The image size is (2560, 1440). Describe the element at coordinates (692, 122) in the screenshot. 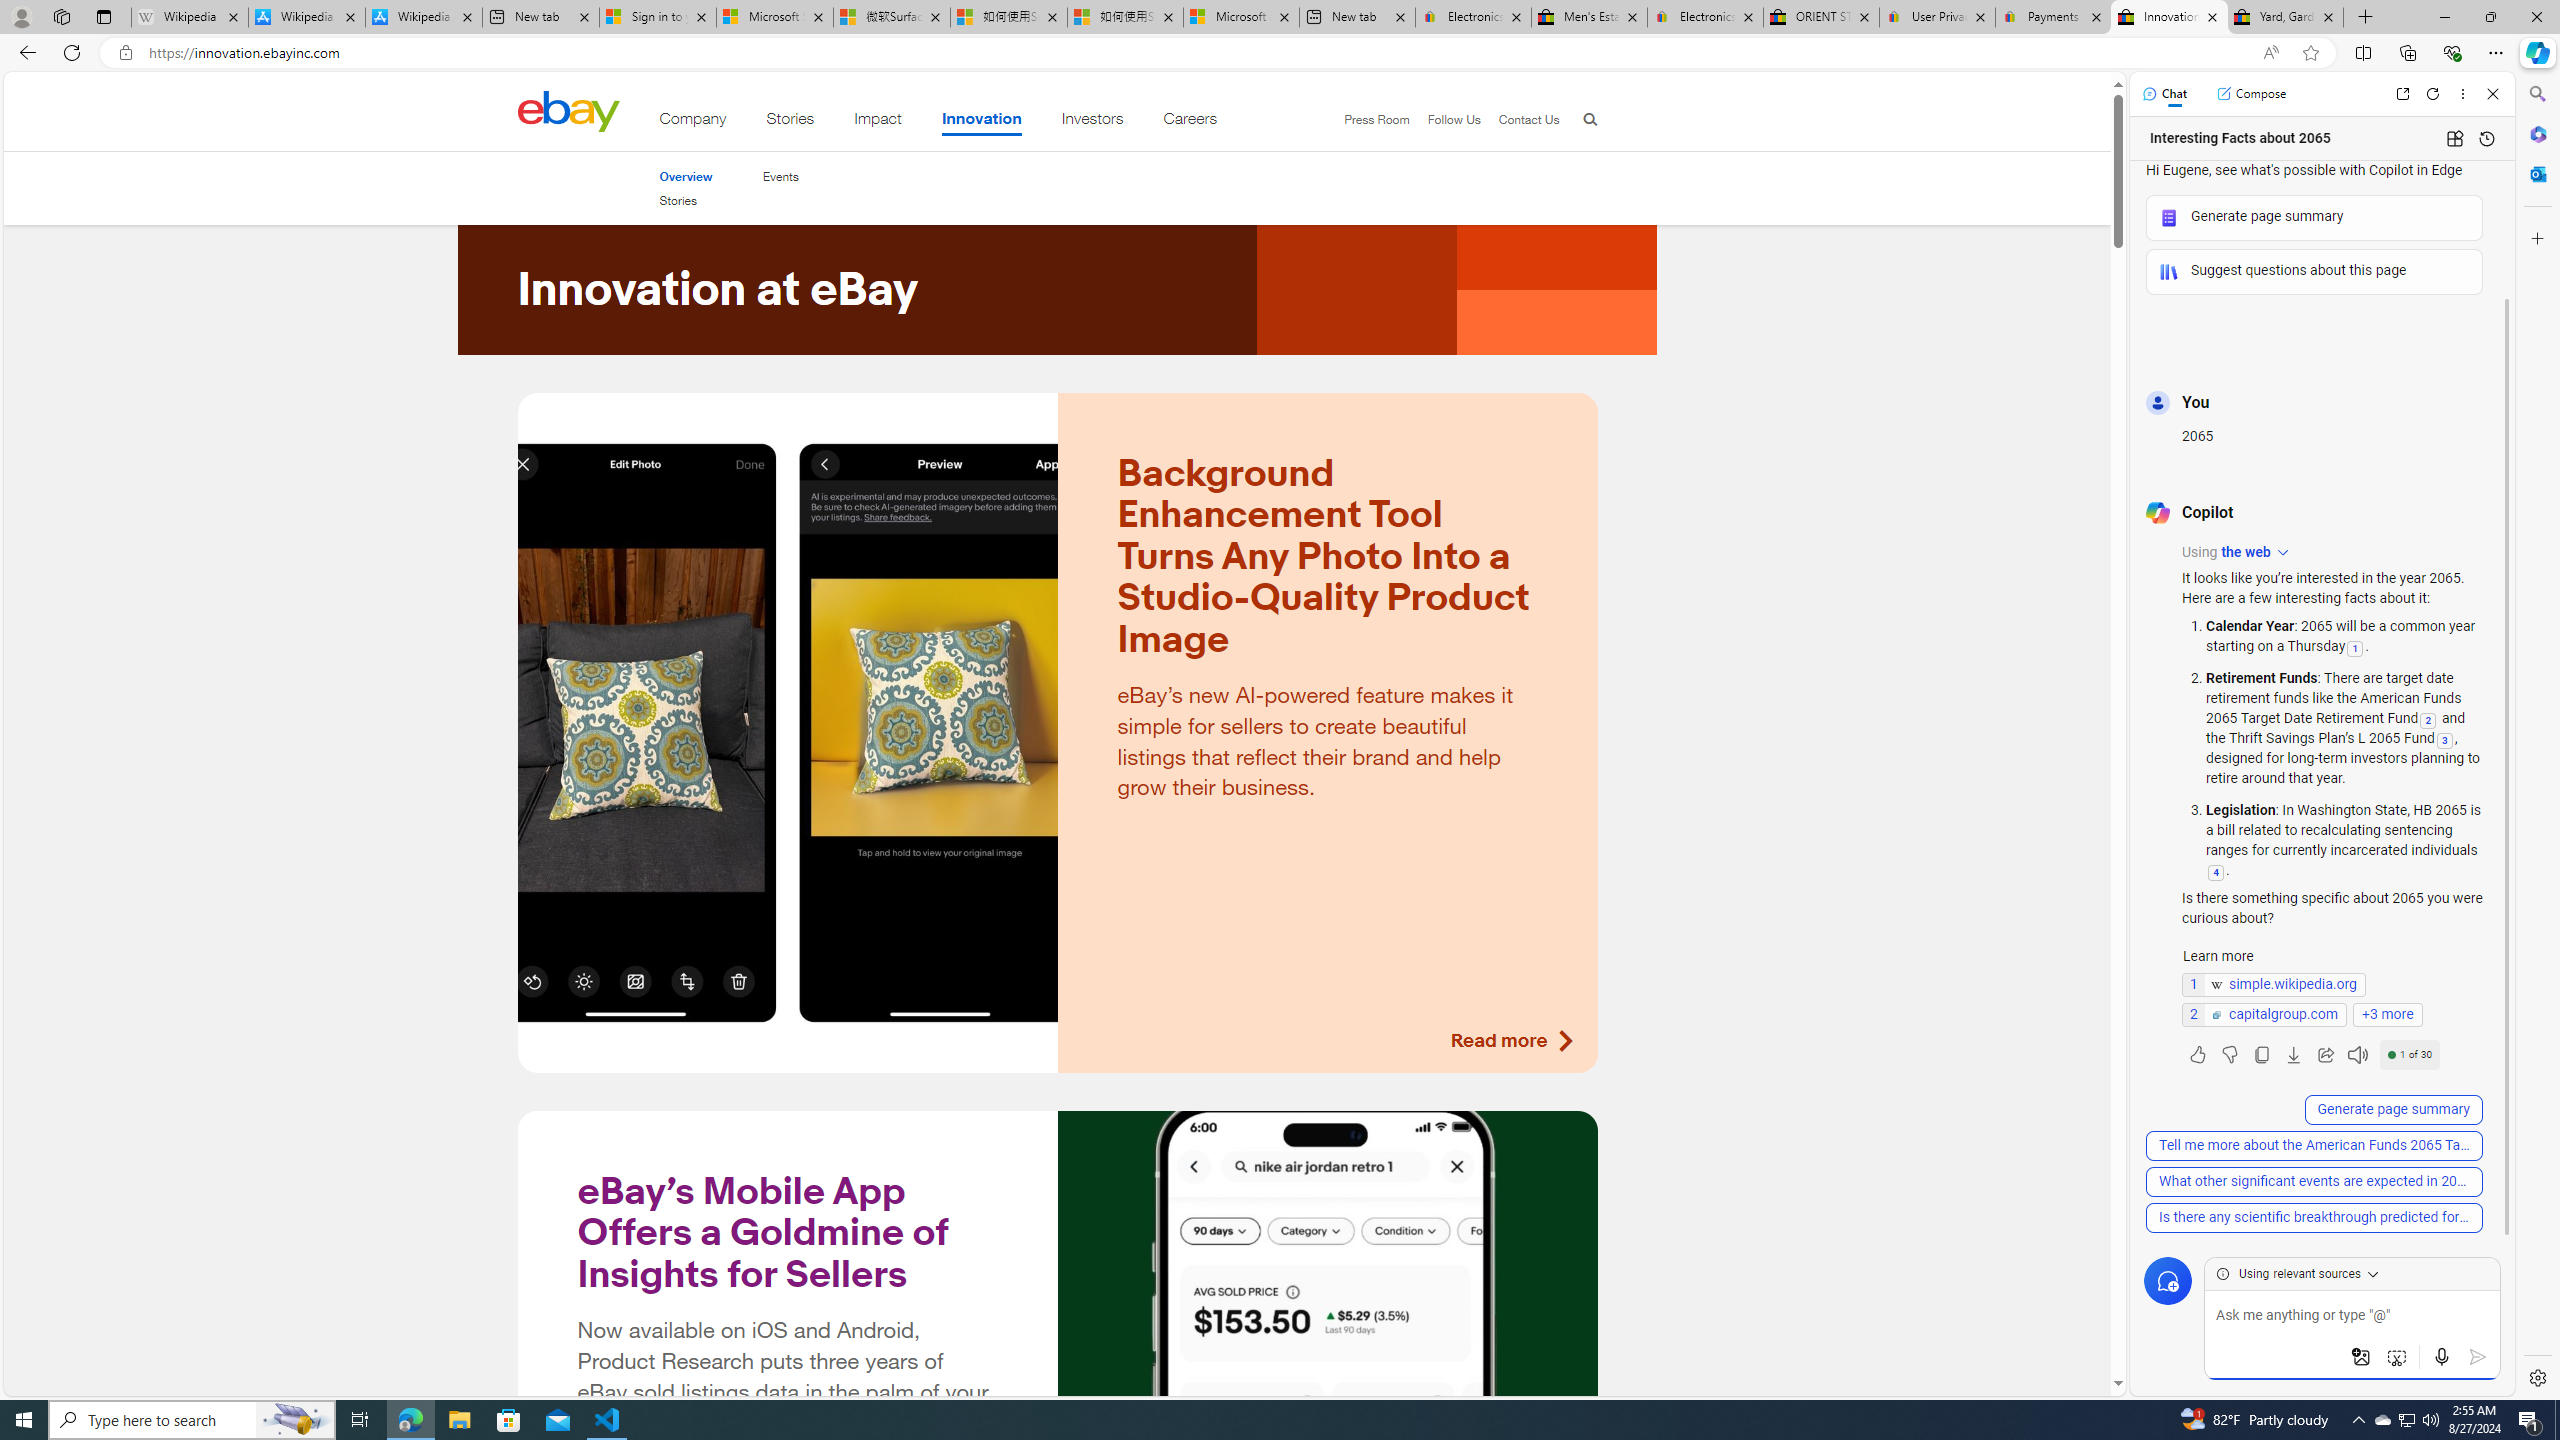

I see `Company` at that location.